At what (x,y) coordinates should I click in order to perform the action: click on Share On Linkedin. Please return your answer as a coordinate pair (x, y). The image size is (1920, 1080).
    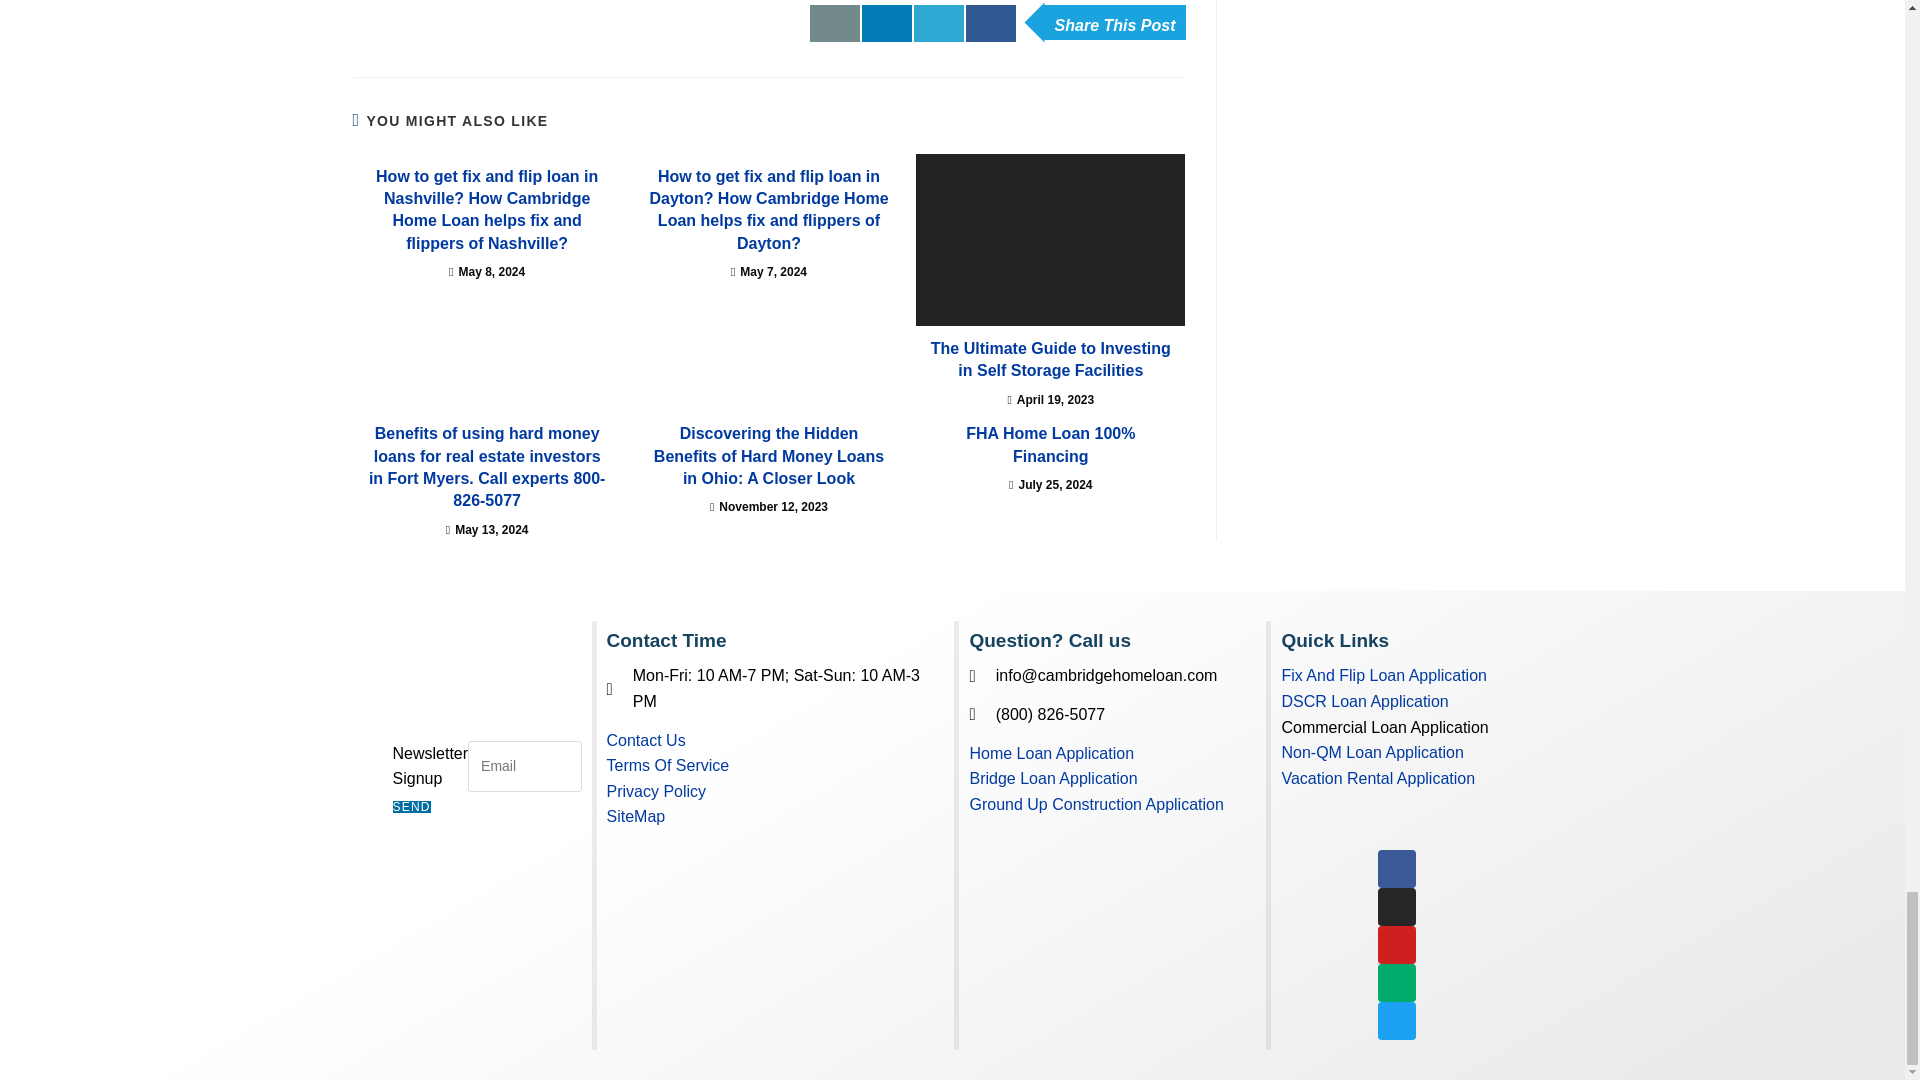
    Looking at the image, I should click on (887, 24).